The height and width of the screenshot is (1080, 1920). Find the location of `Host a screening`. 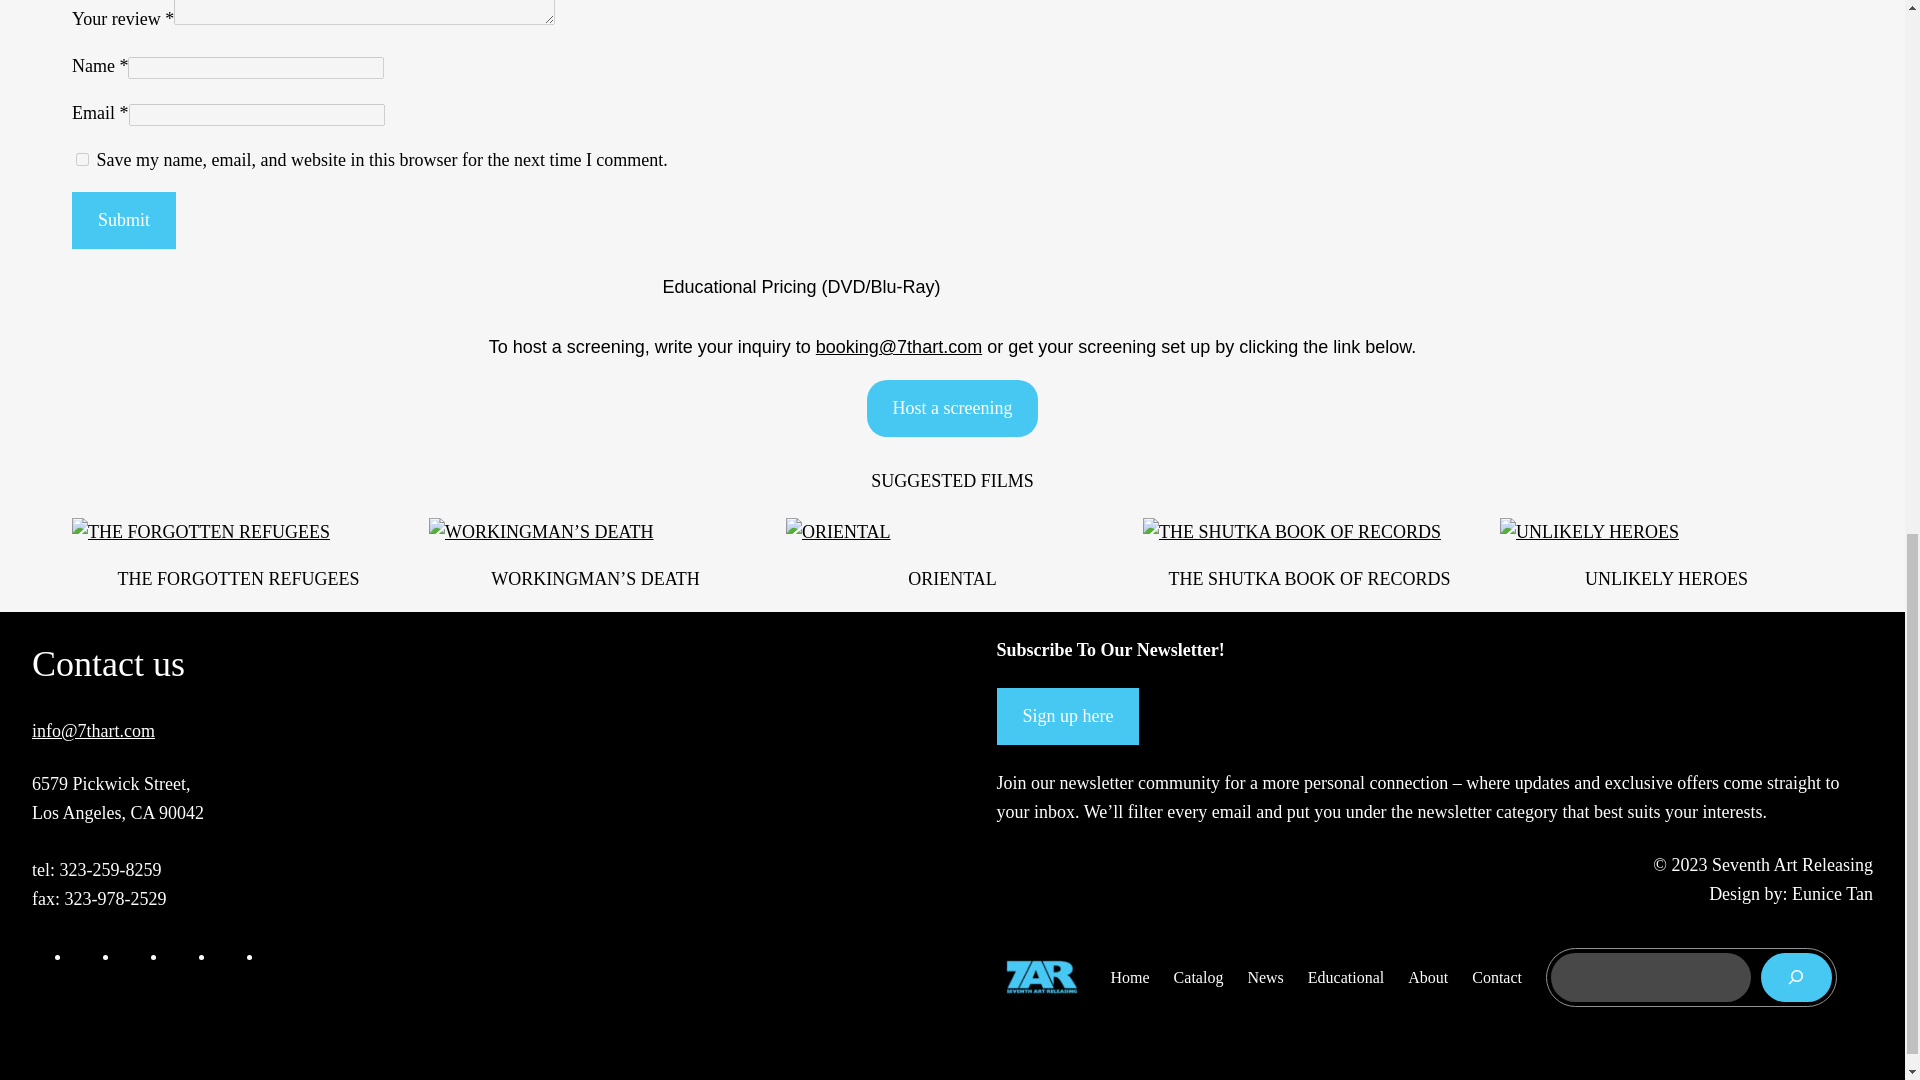

Host a screening is located at coordinates (952, 408).